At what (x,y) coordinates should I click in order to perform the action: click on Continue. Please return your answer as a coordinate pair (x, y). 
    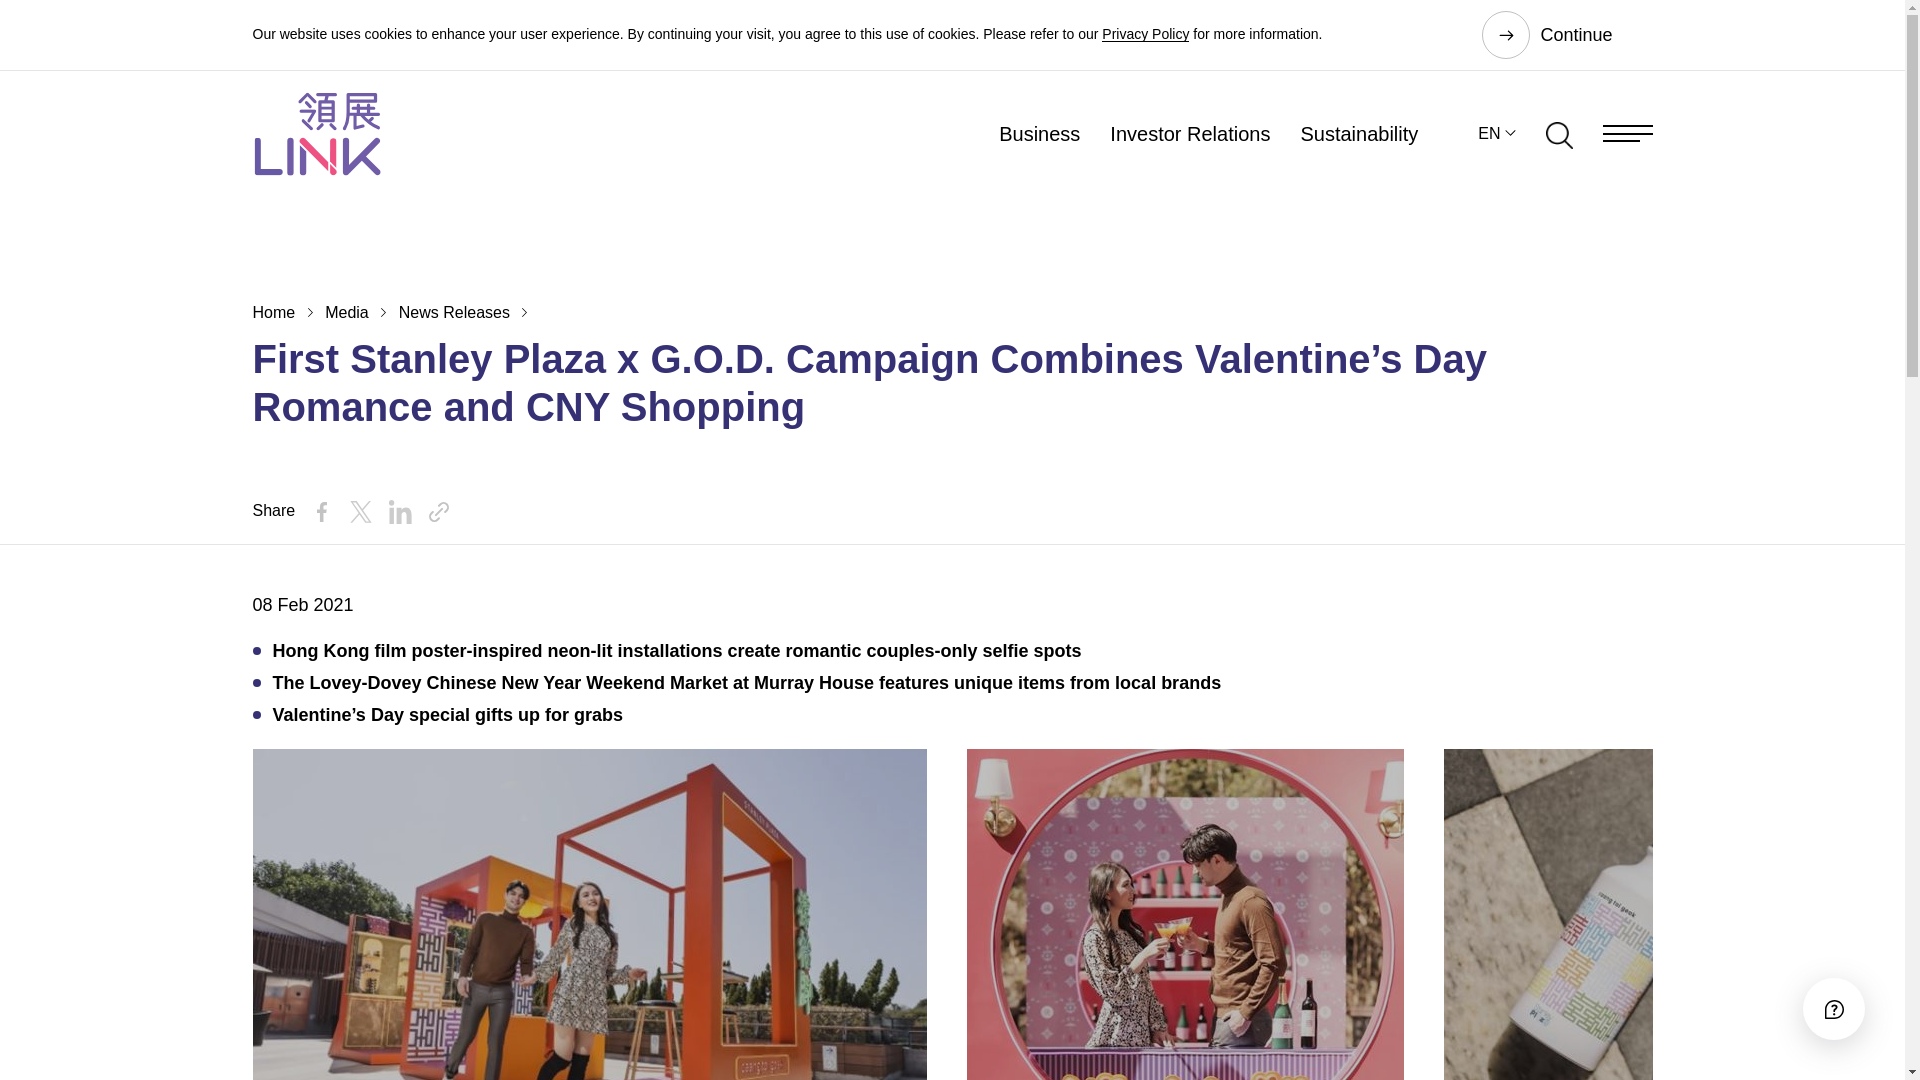
    Looking at the image, I should click on (1566, 34).